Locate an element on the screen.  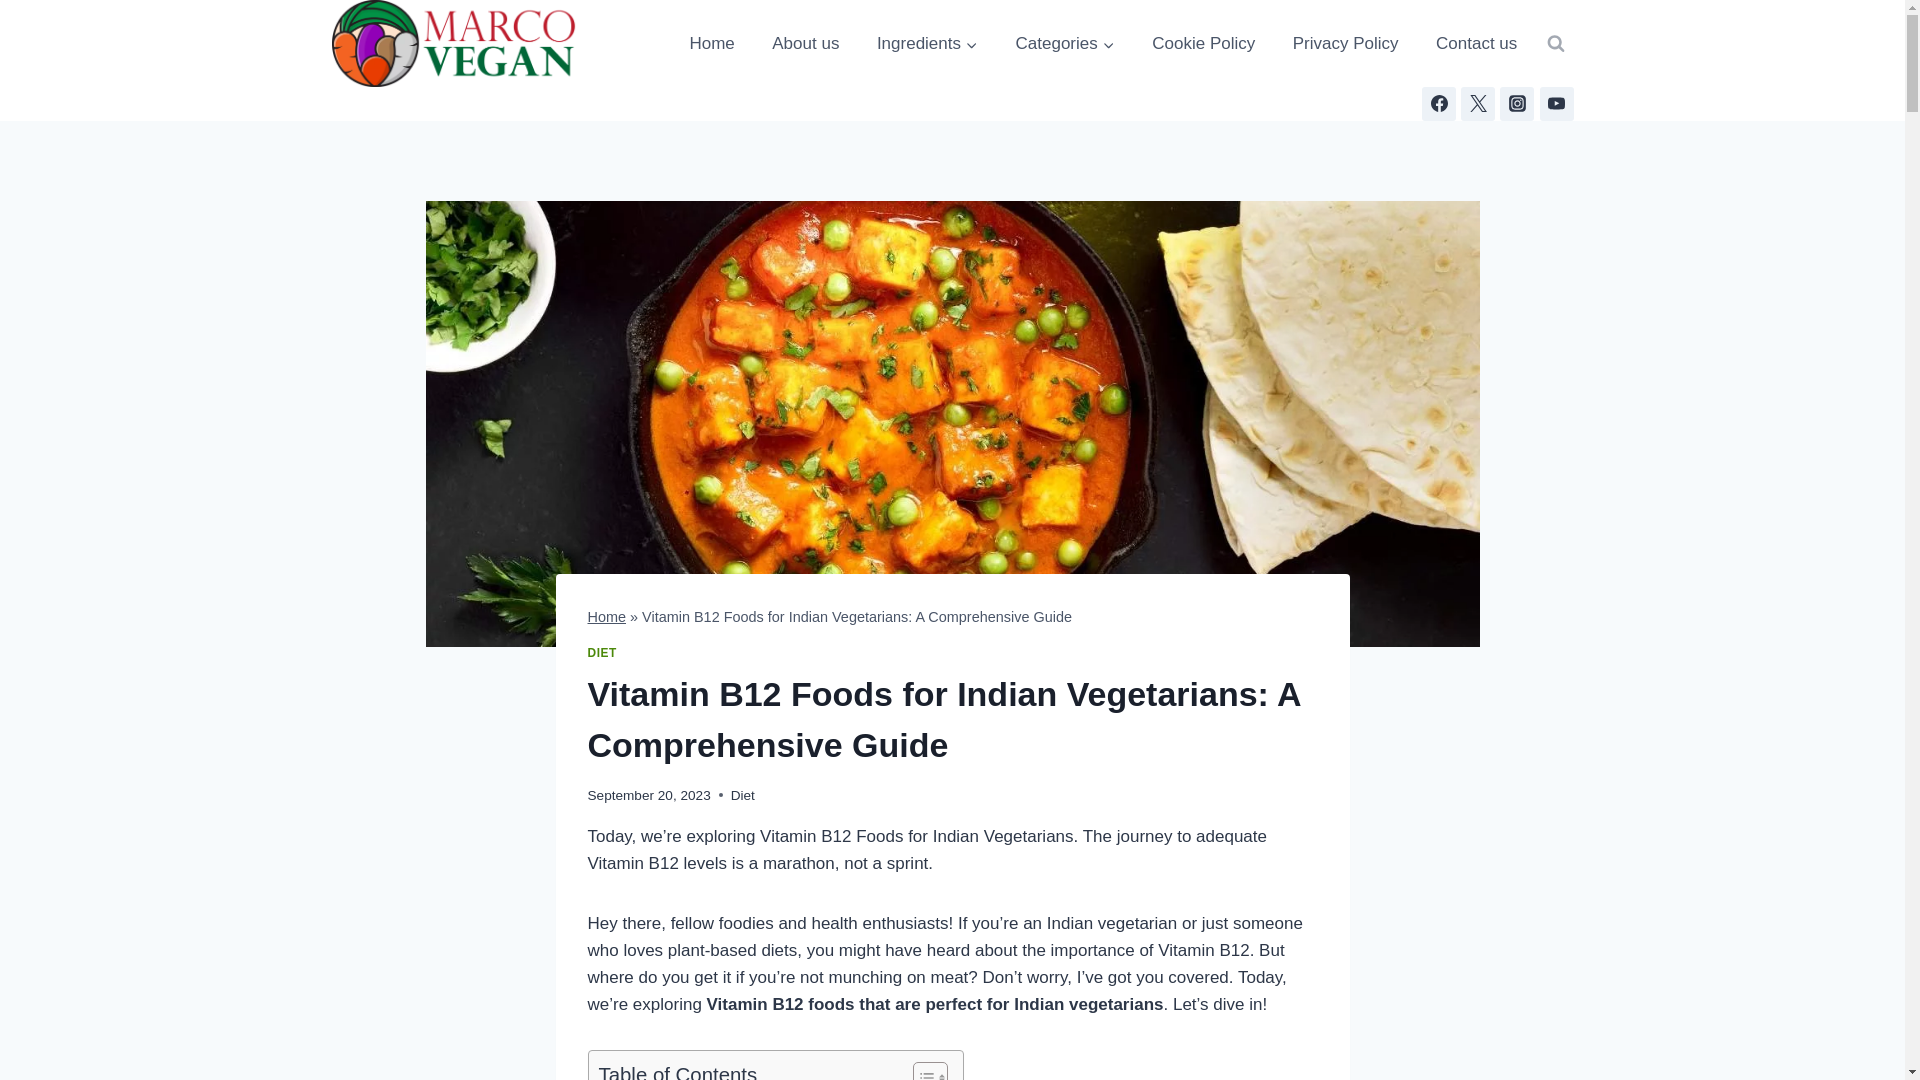
Categories is located at coordinates (1064, 44).